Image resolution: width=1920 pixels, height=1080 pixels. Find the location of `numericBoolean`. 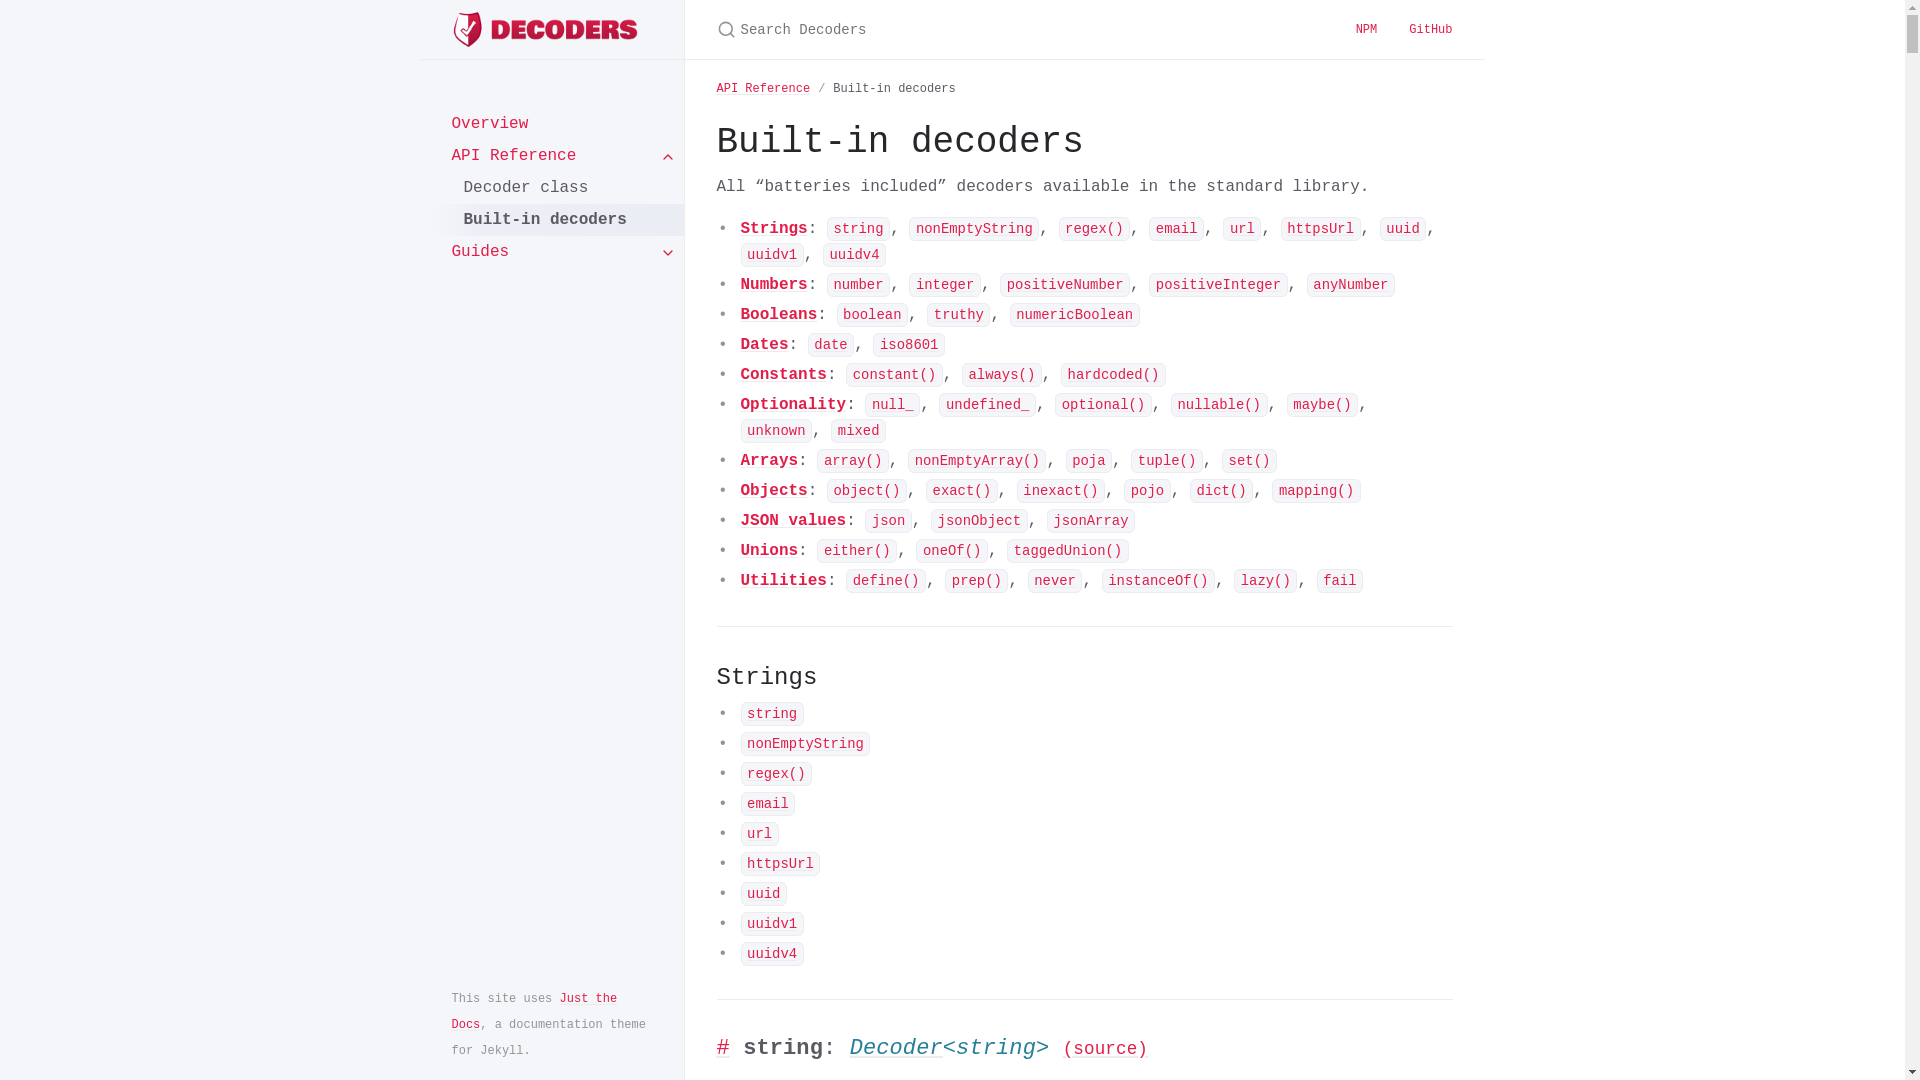

numericBoolean is located at coordinates (1074, 315).